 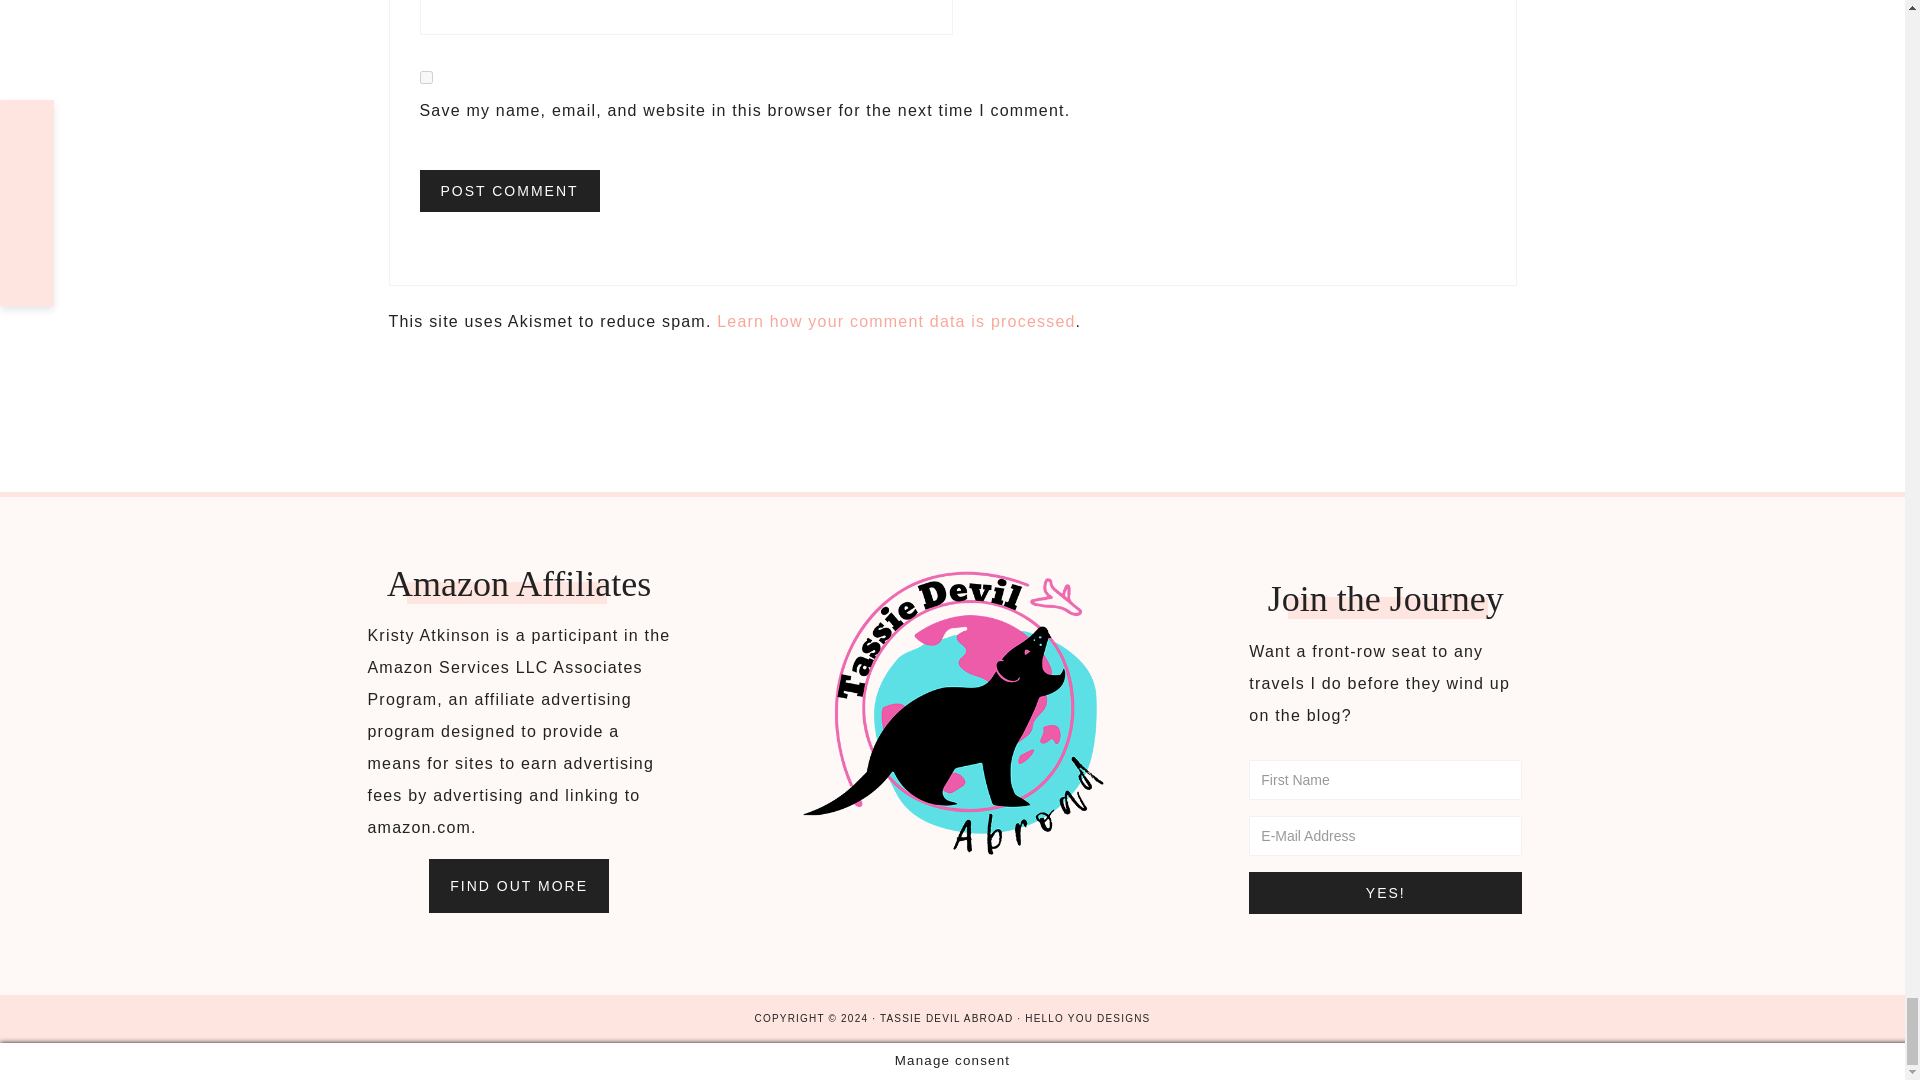 What do you see at coordinates (426, 78) in the screenshot?
I see `yes` at bounding box center [426, 78].